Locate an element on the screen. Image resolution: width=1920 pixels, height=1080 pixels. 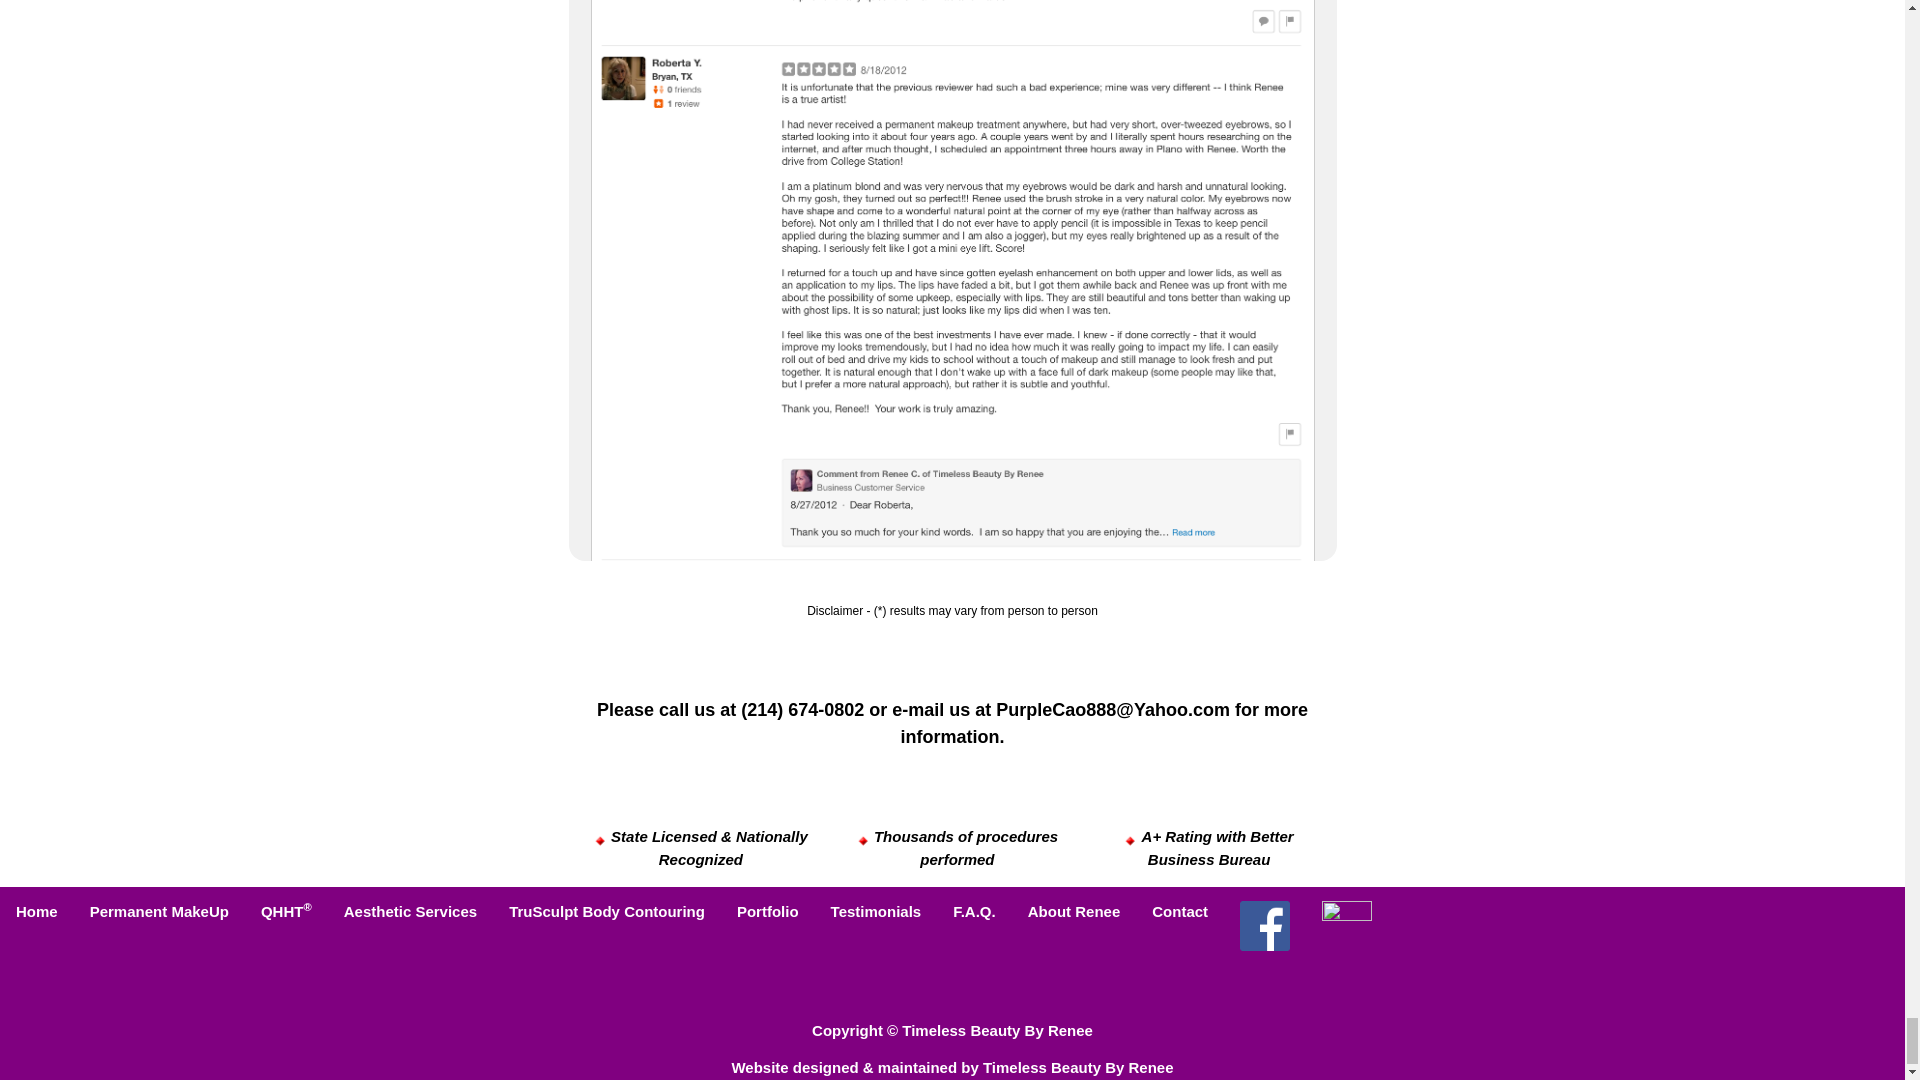
F.A.Q. is located at coordinates (974, 912).